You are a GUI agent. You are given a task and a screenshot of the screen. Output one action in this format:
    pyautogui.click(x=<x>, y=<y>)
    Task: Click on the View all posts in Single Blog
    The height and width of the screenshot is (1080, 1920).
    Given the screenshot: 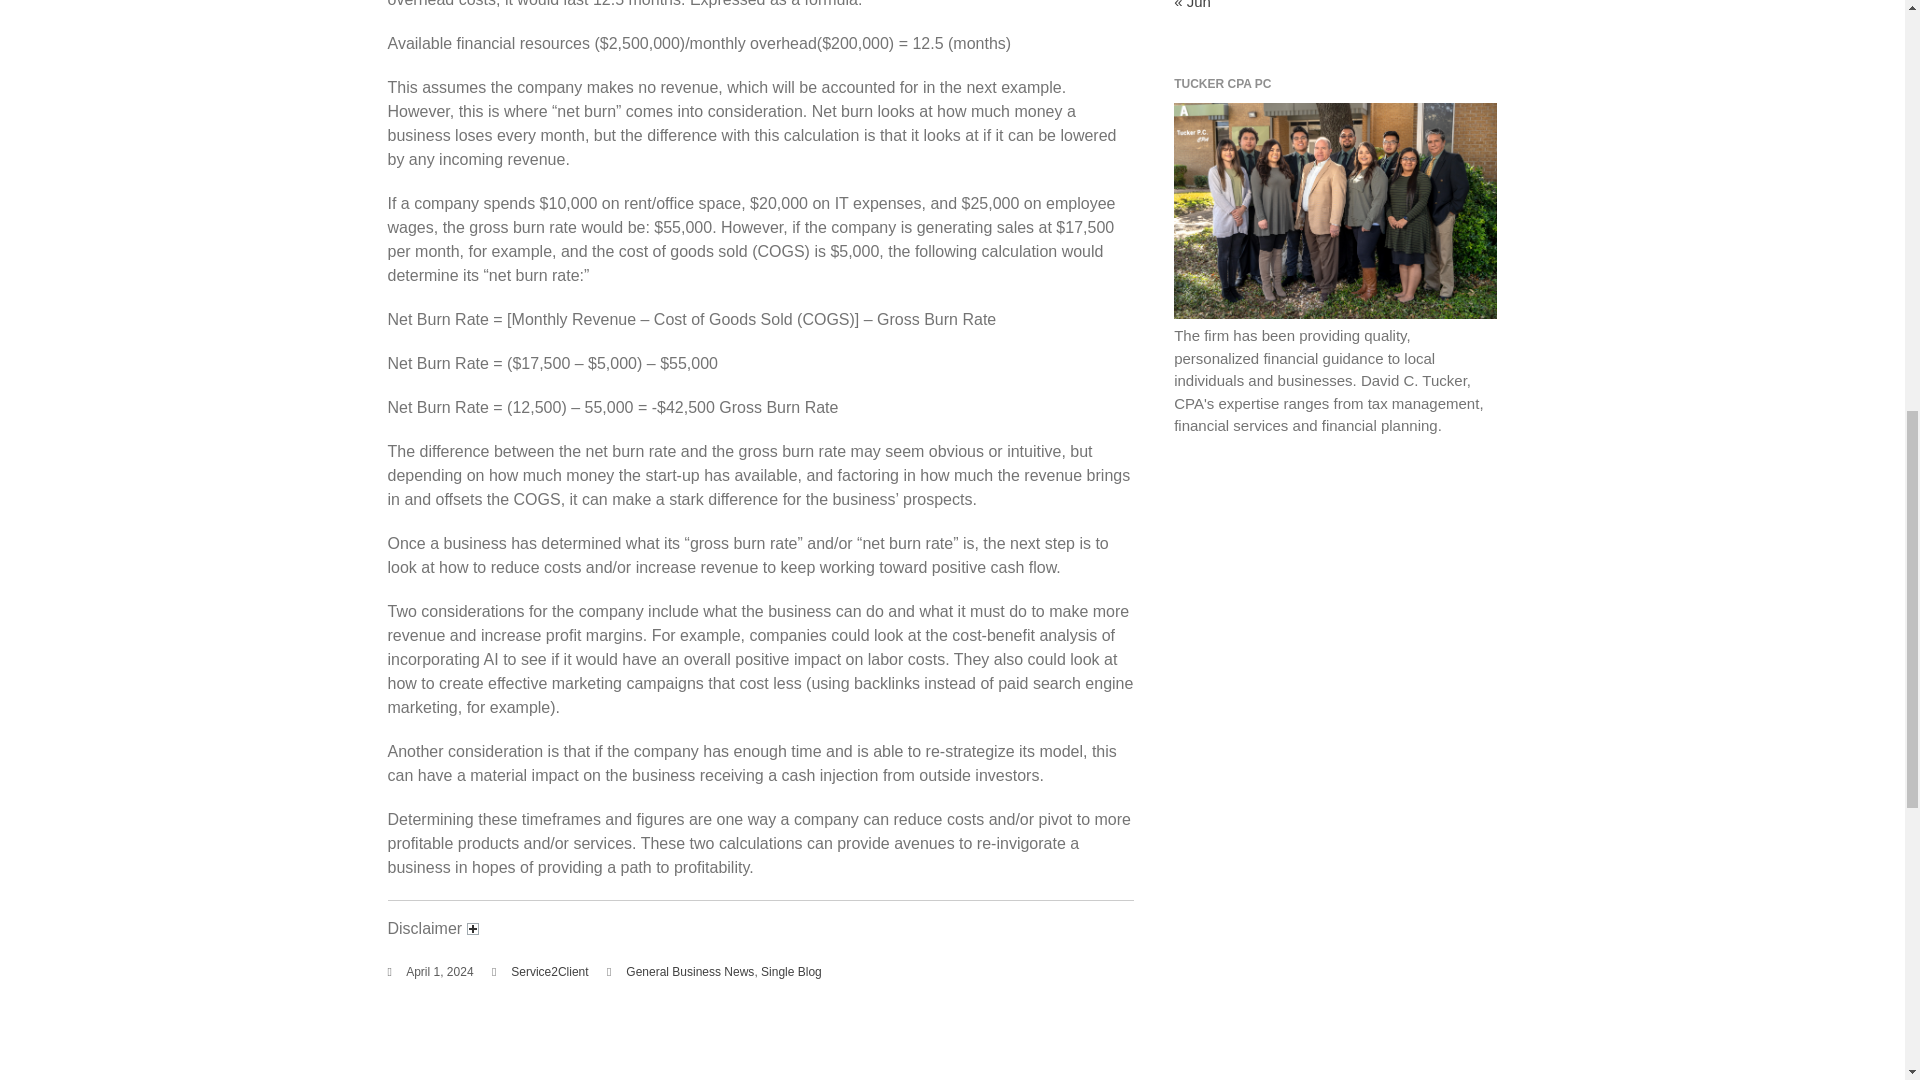 What is the action you would take?
    pyautogui.click(x=790, y=972)
    